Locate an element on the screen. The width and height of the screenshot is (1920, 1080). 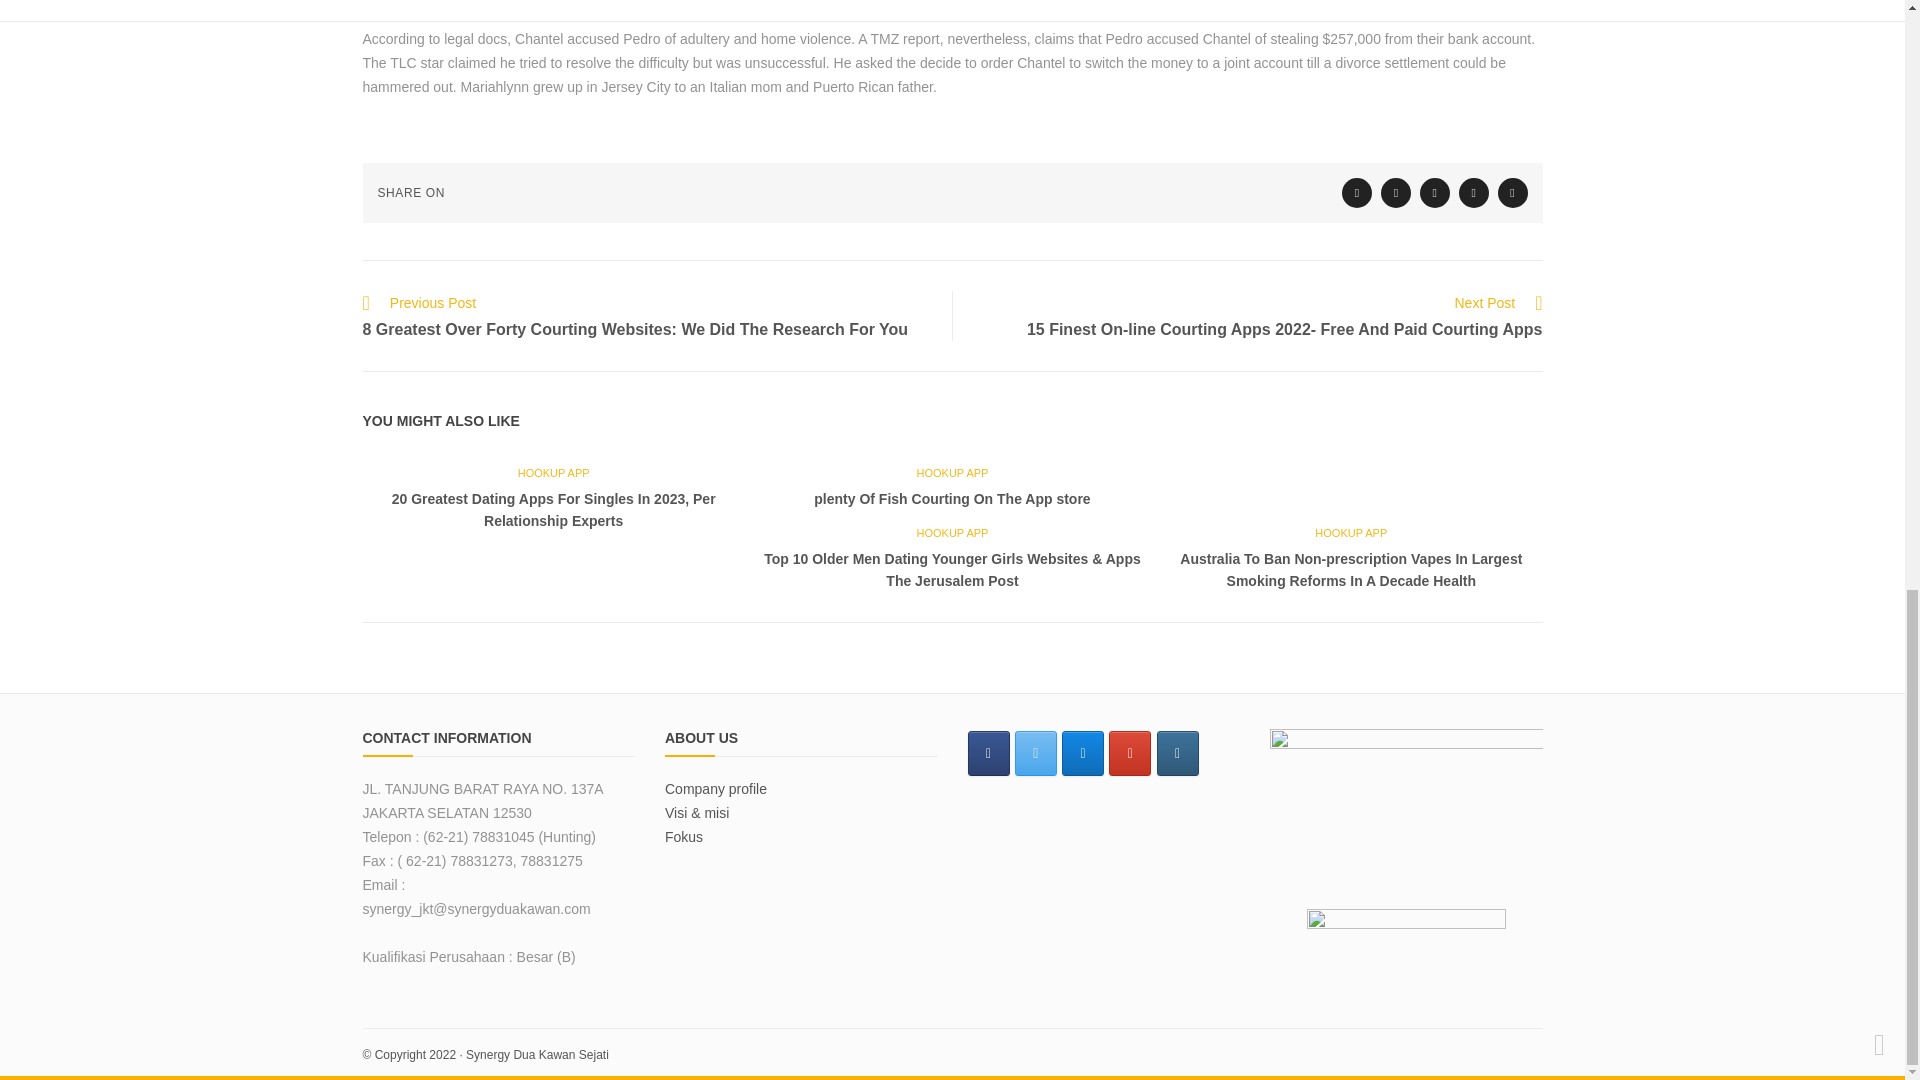
Pinterest is located at coordinates (1512, 193).